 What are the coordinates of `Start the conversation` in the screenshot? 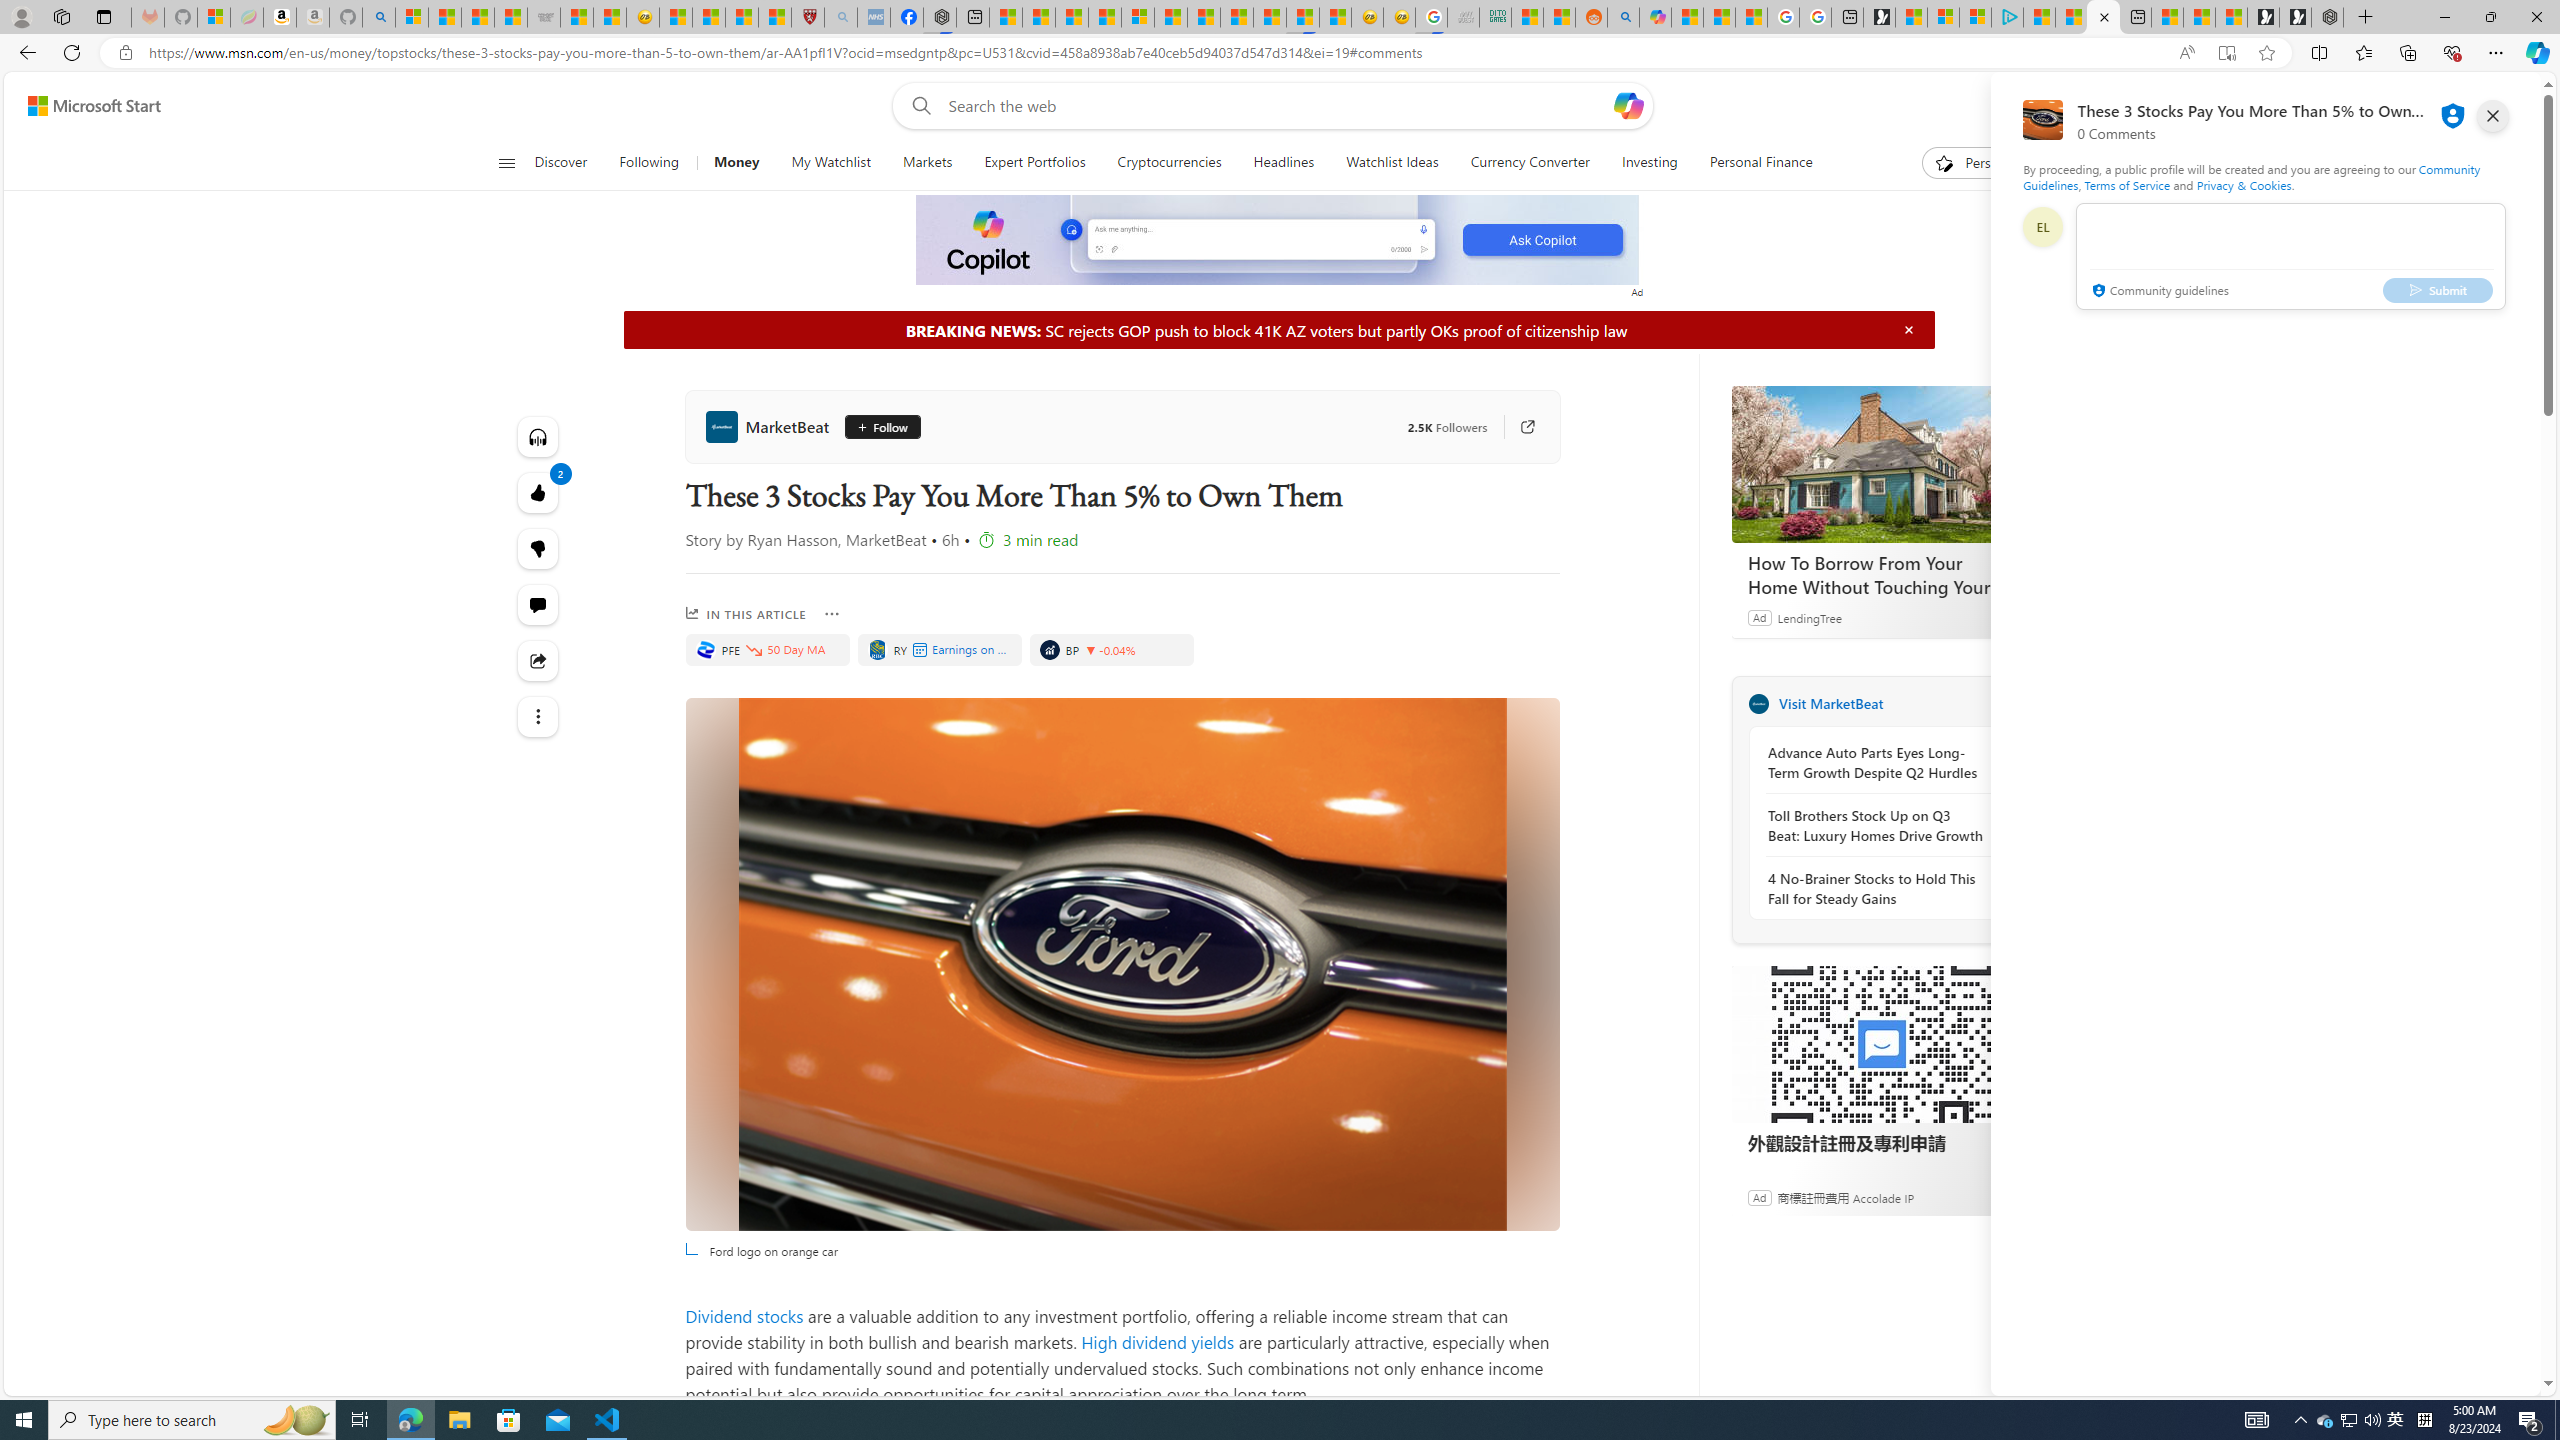 It's located at (538, 604).